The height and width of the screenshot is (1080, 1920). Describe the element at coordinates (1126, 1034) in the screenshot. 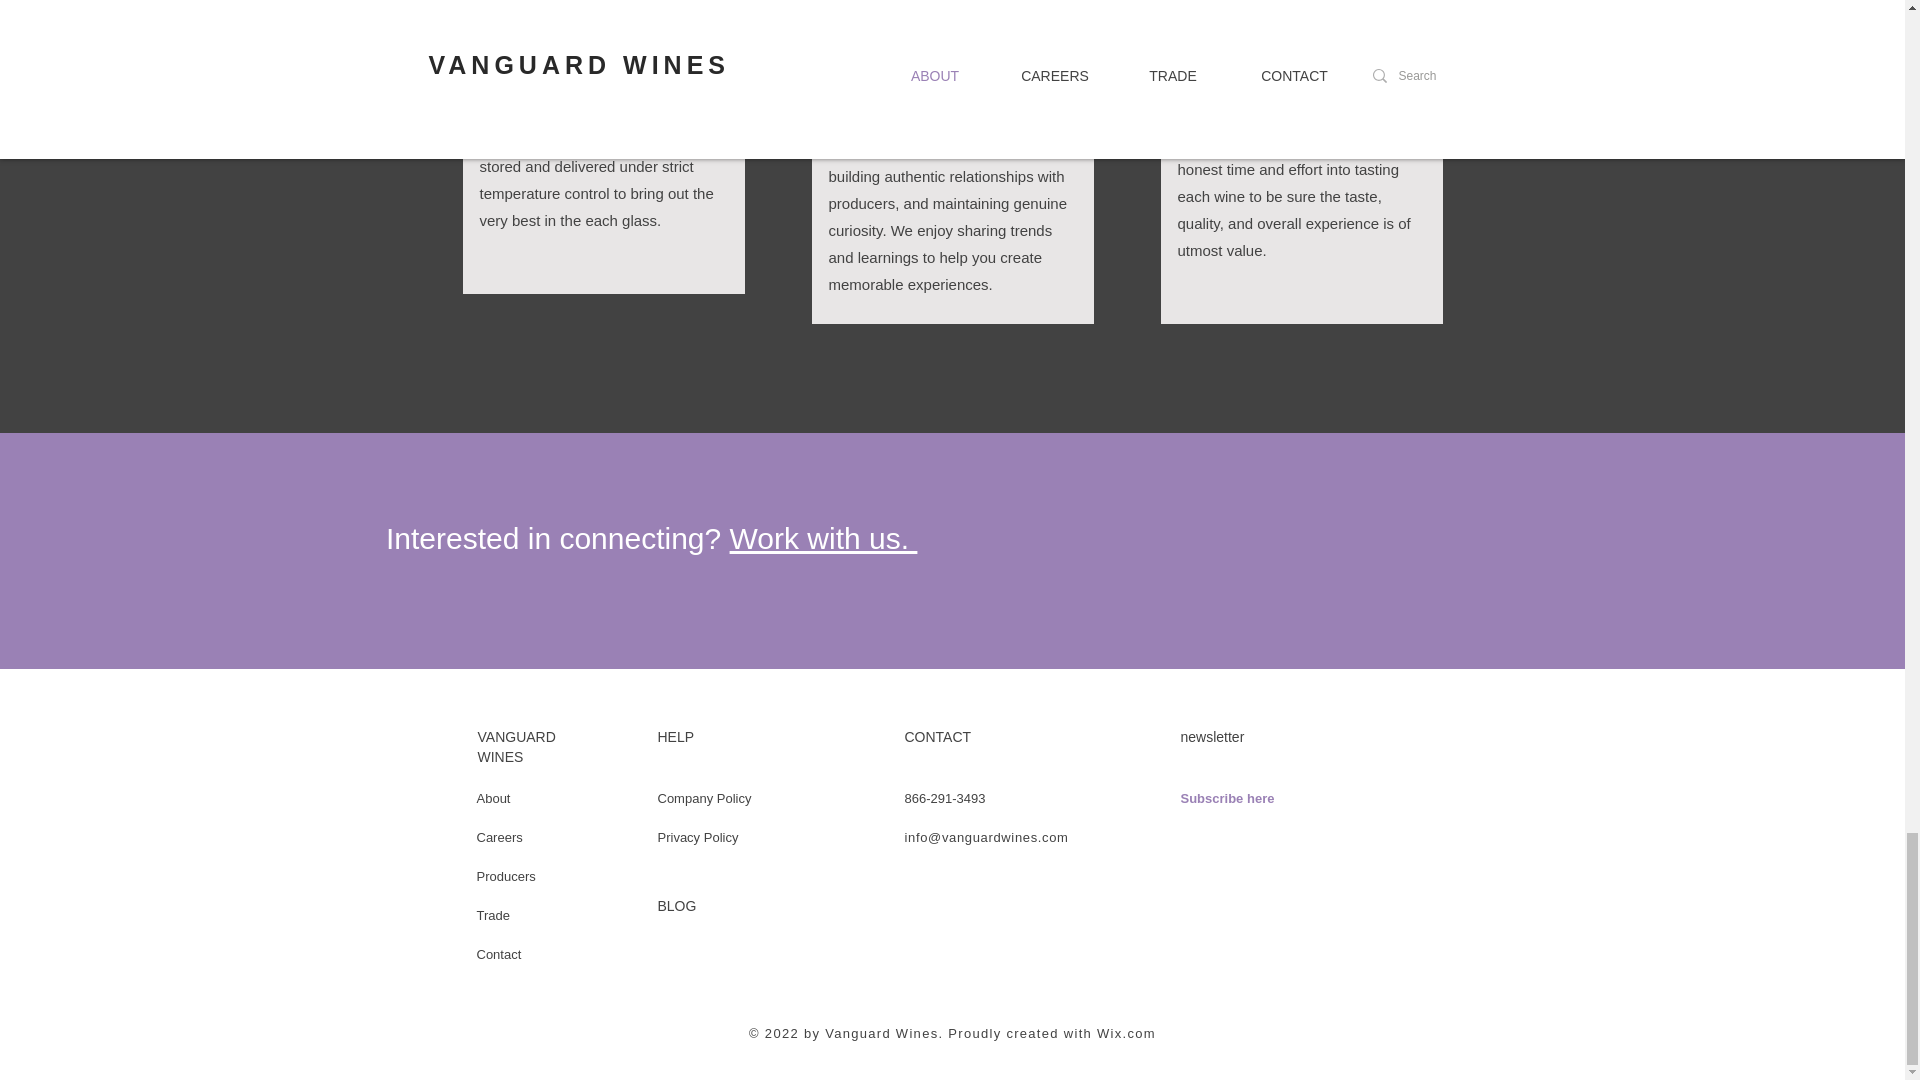

I see `Wix.com` at that location.